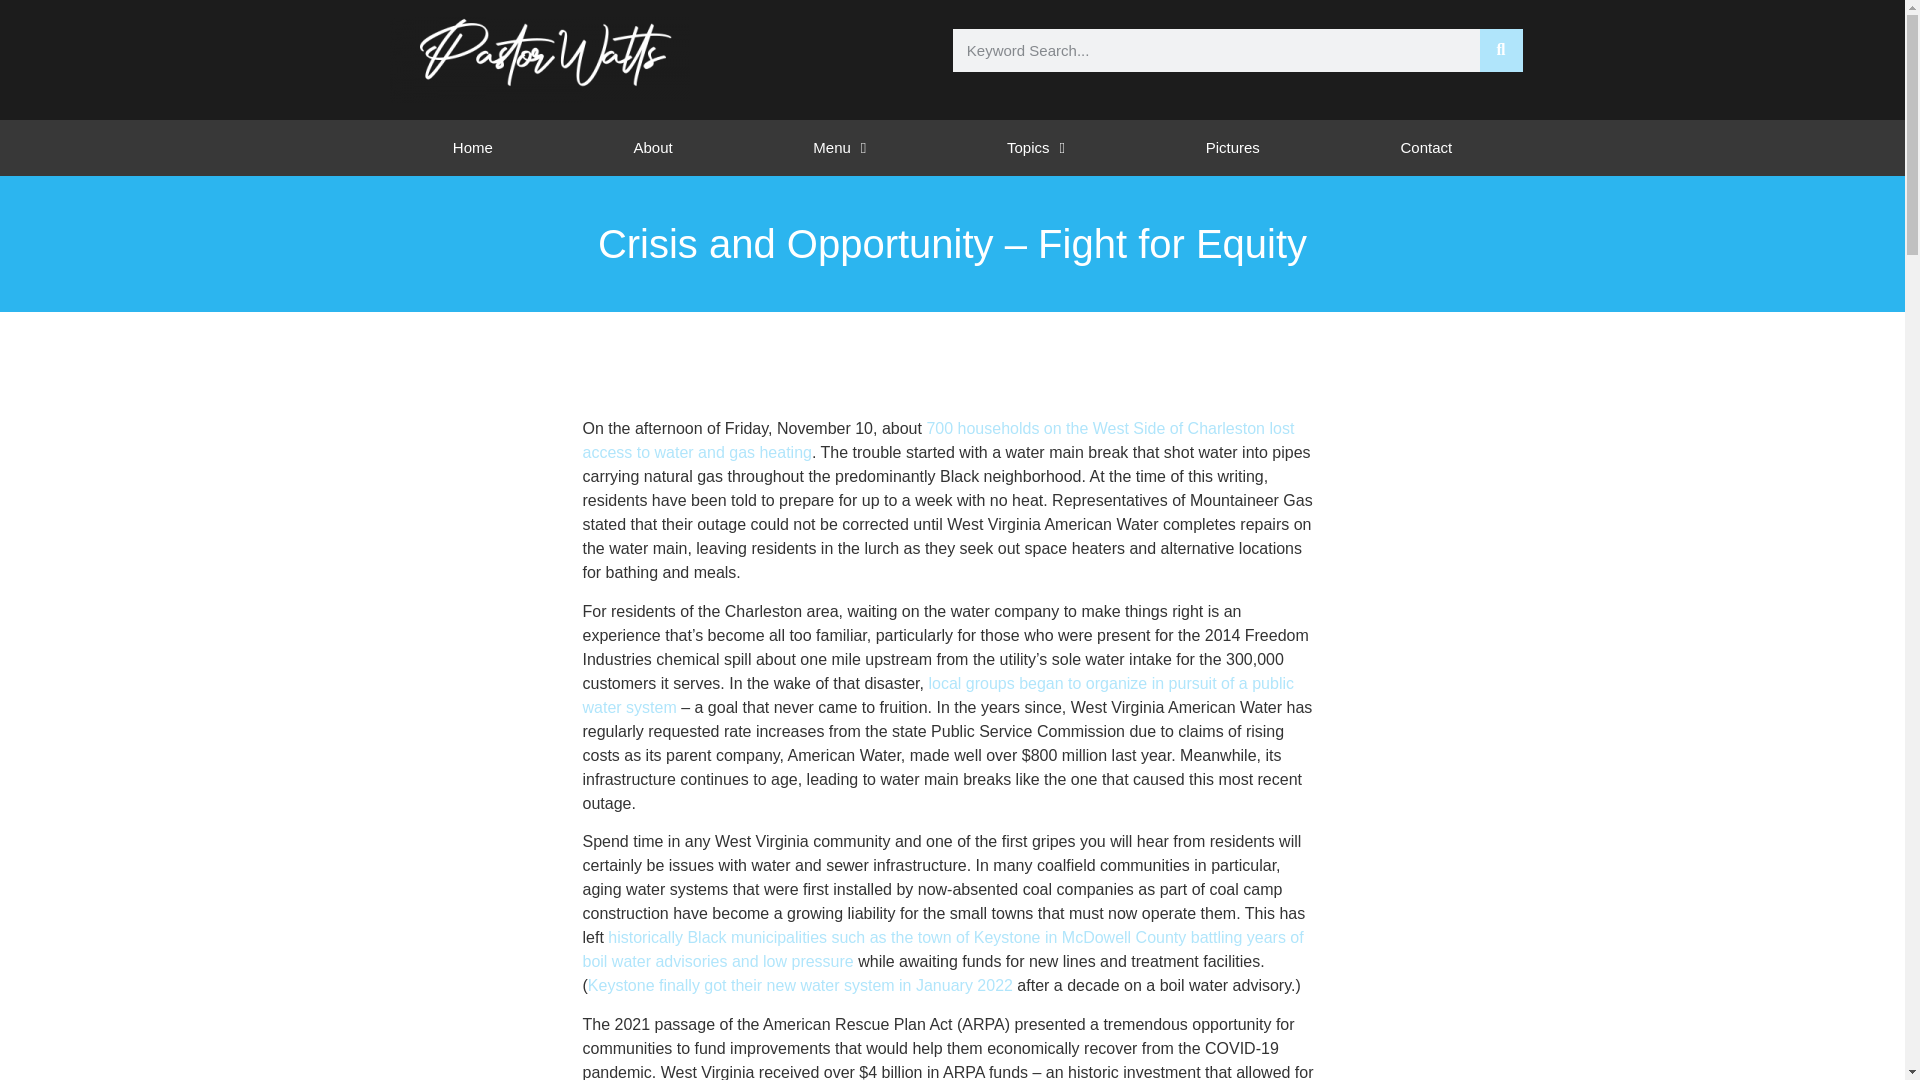 The height and width of the screenshot is (1080, 1920). What do you see at coordinates (840, 148) in the screenshot?
I see `Menu` at bounding box center [840, 148].